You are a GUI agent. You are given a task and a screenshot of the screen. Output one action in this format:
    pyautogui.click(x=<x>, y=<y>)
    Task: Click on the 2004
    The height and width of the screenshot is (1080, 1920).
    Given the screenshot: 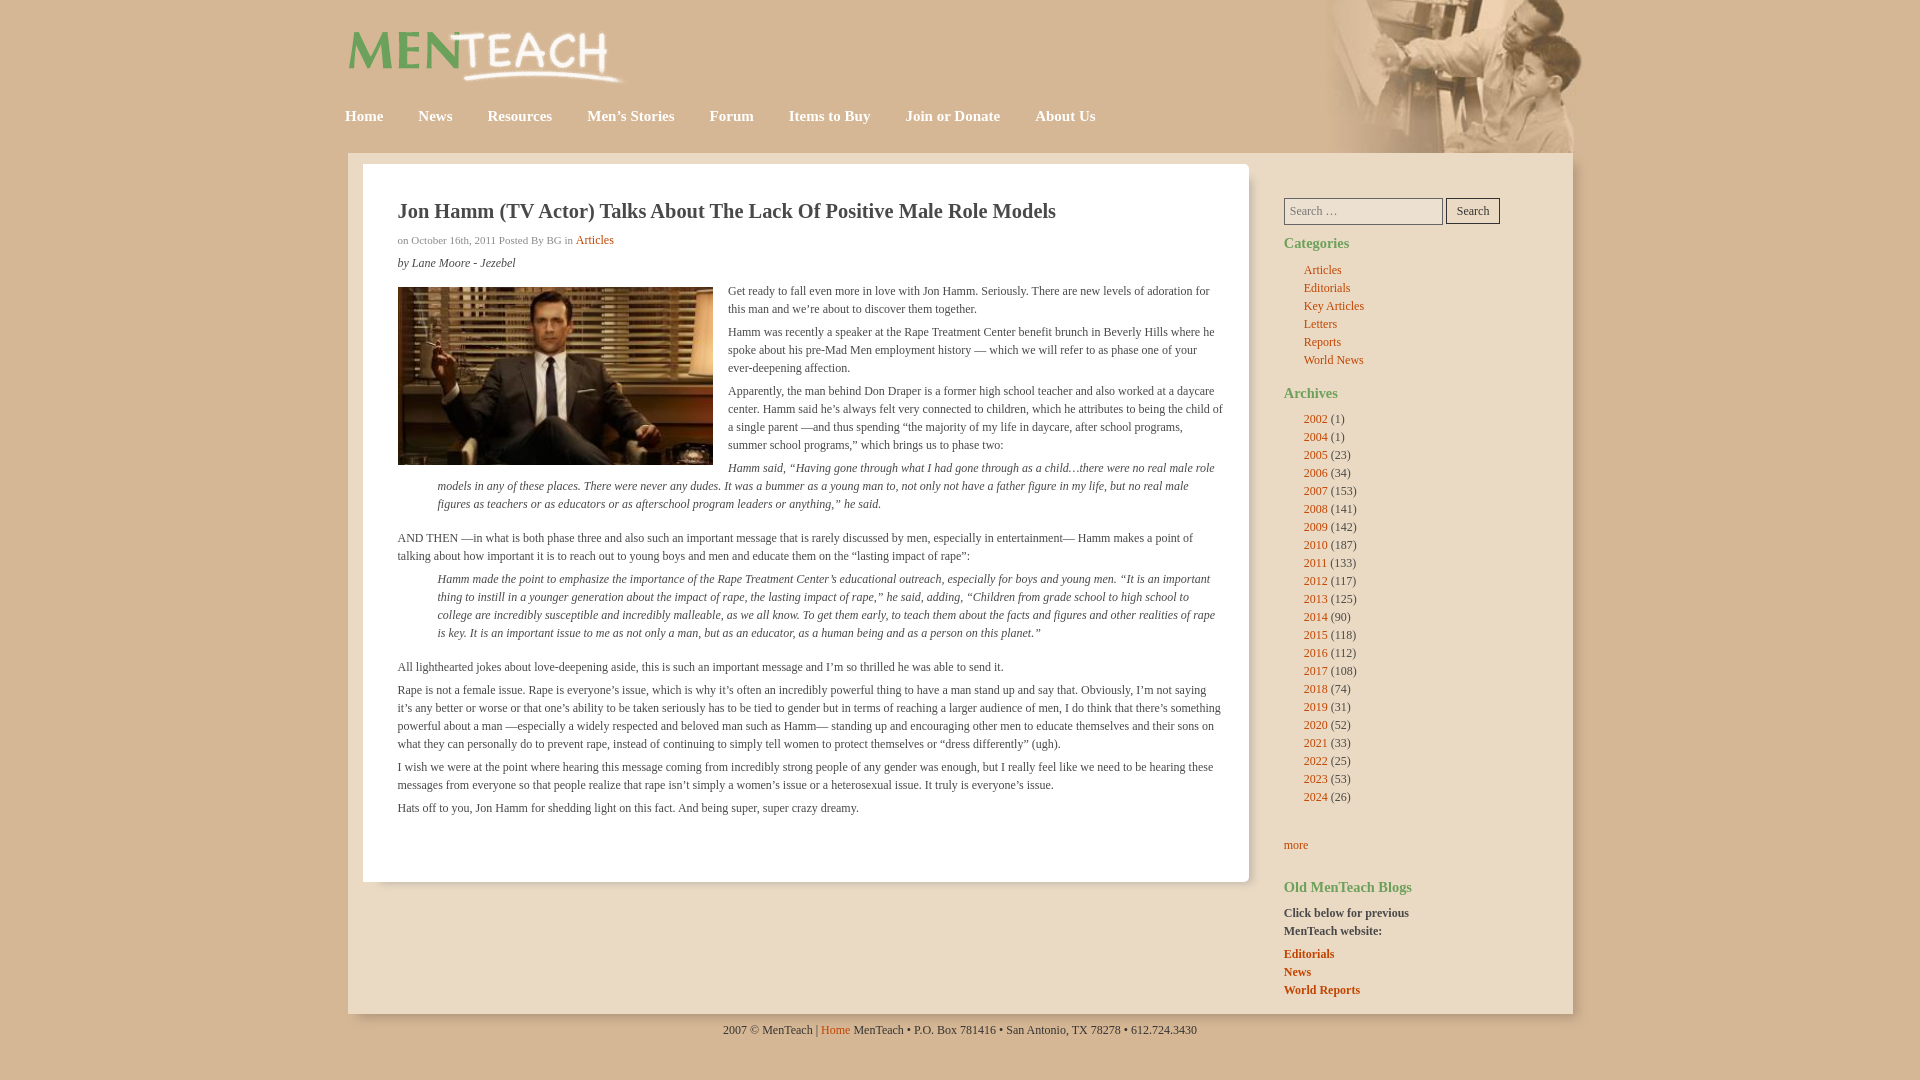 What is the action you would take?
    pyautogui.click(x=1316, y=436)
    